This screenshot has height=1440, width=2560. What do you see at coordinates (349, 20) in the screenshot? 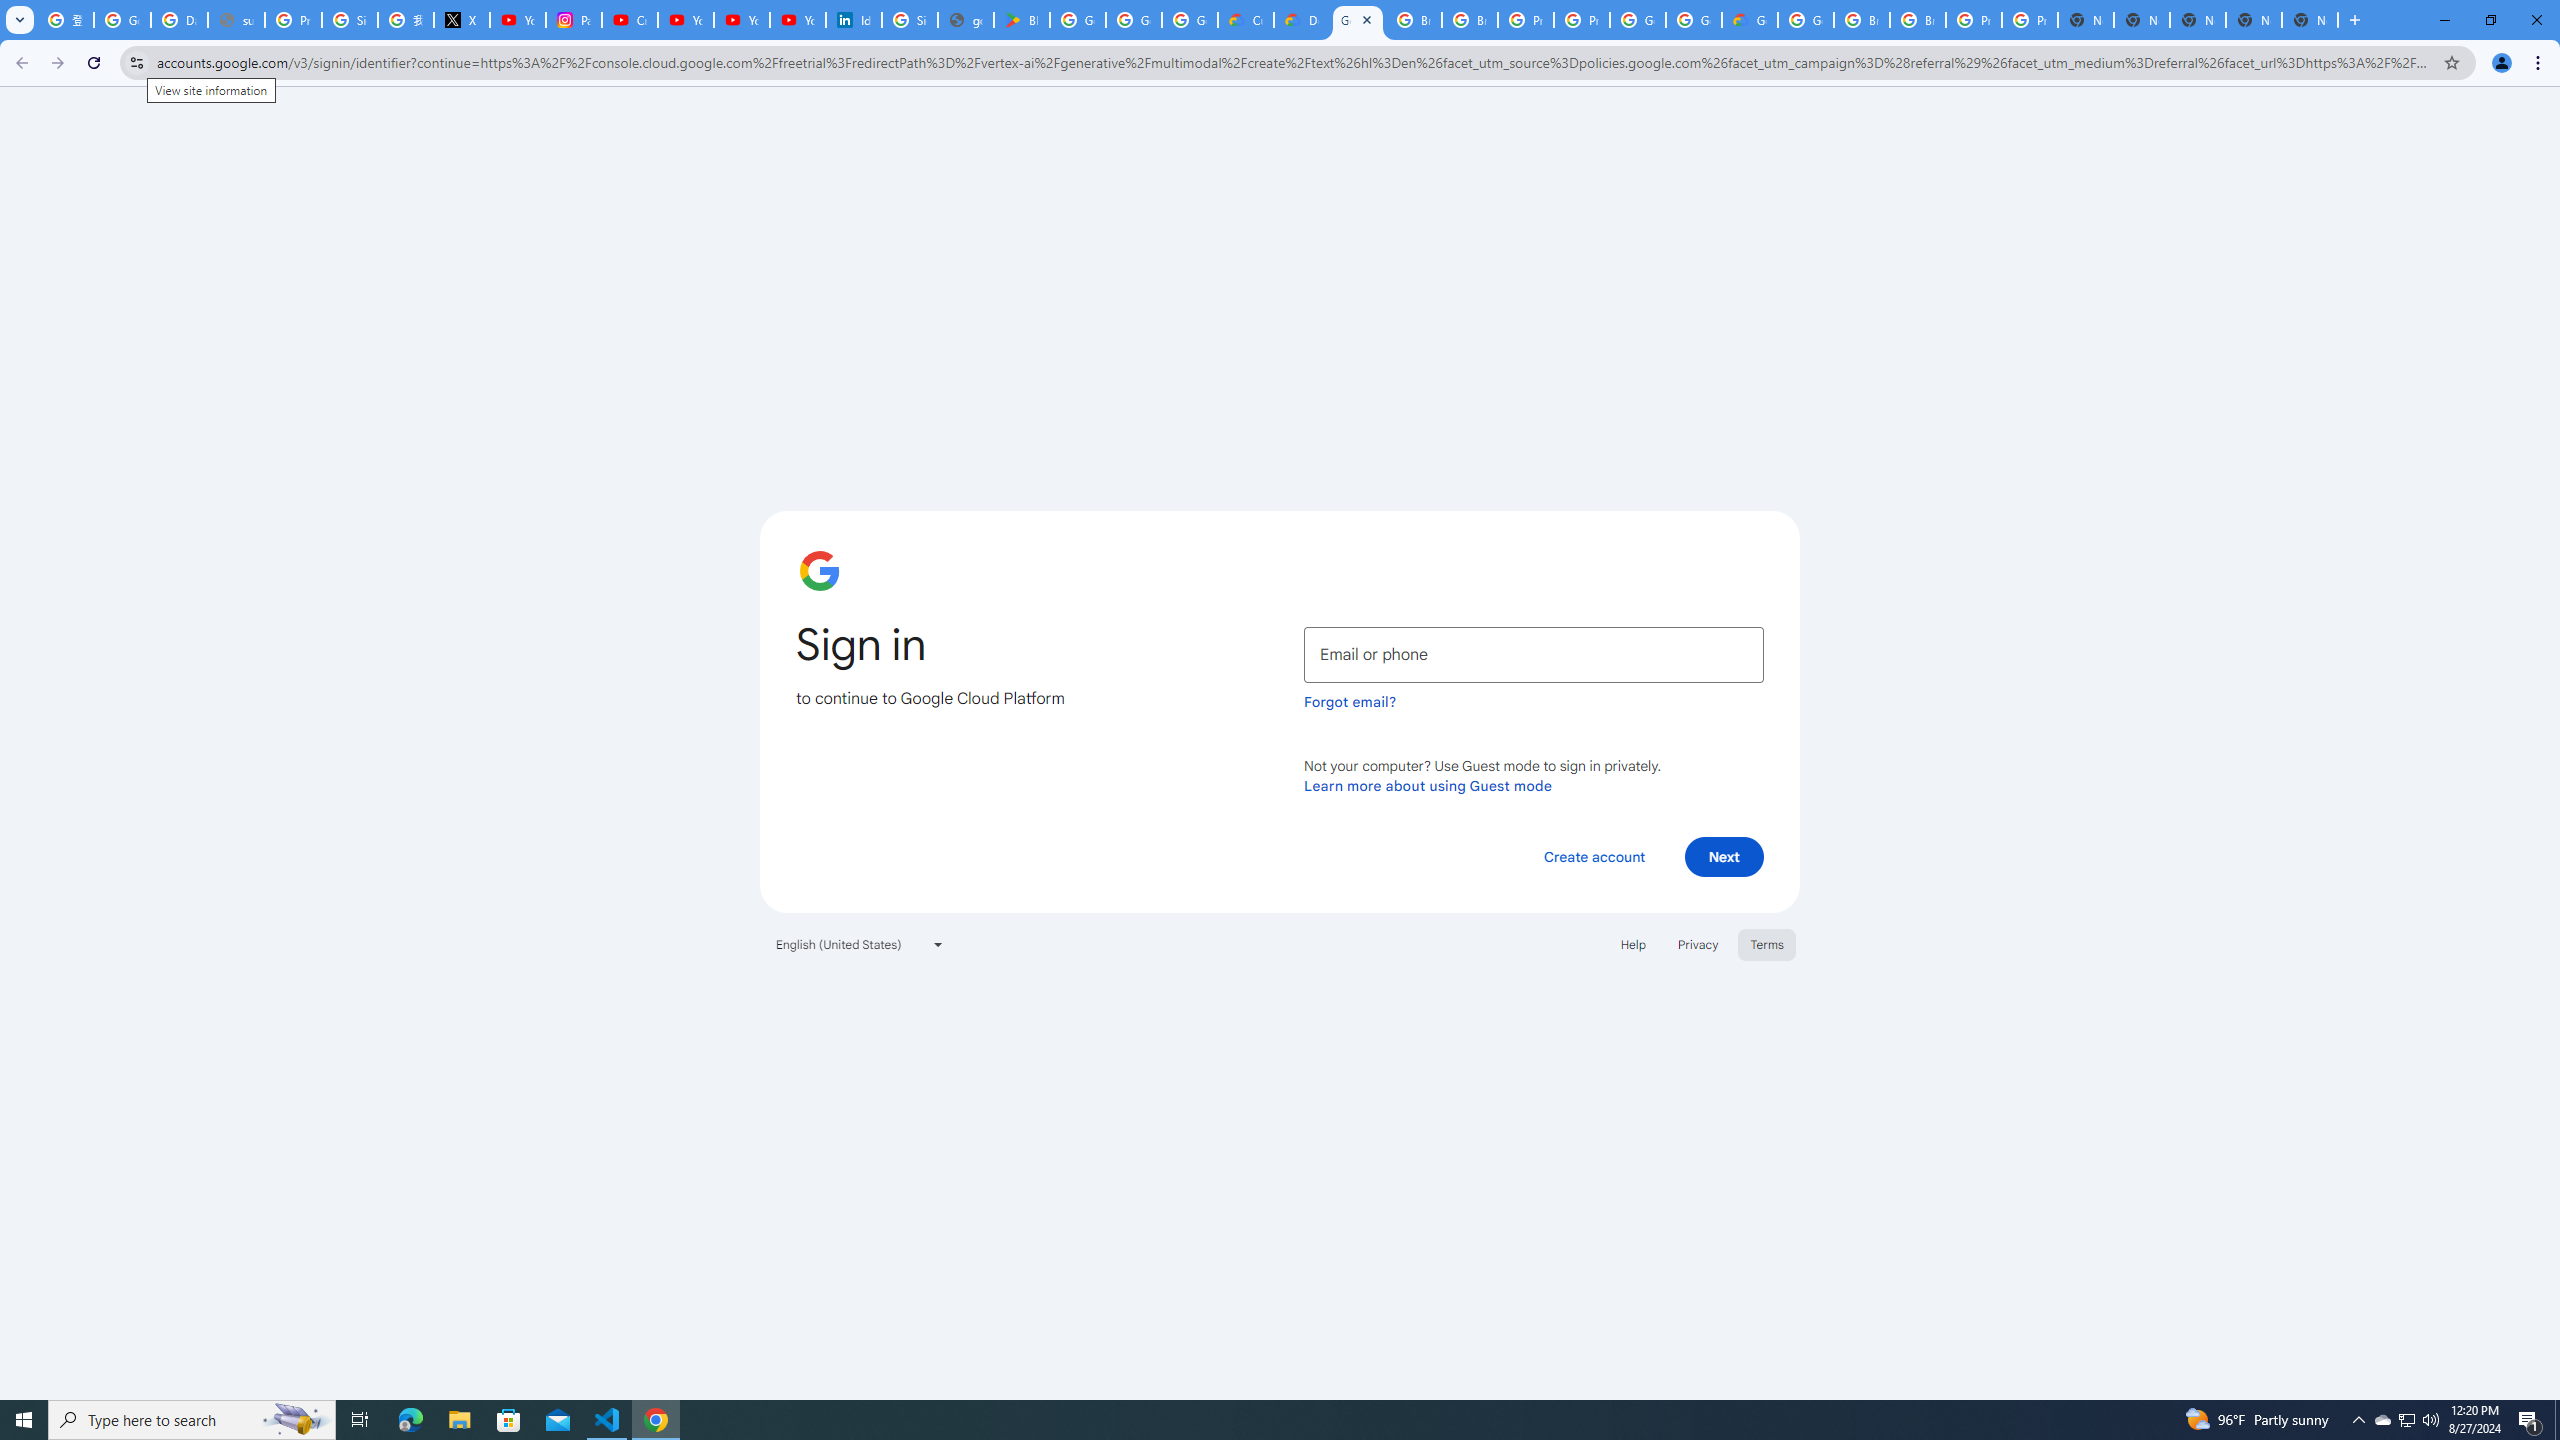
I see `Sign in - Google Accounts` at bounding box center [349, 20].